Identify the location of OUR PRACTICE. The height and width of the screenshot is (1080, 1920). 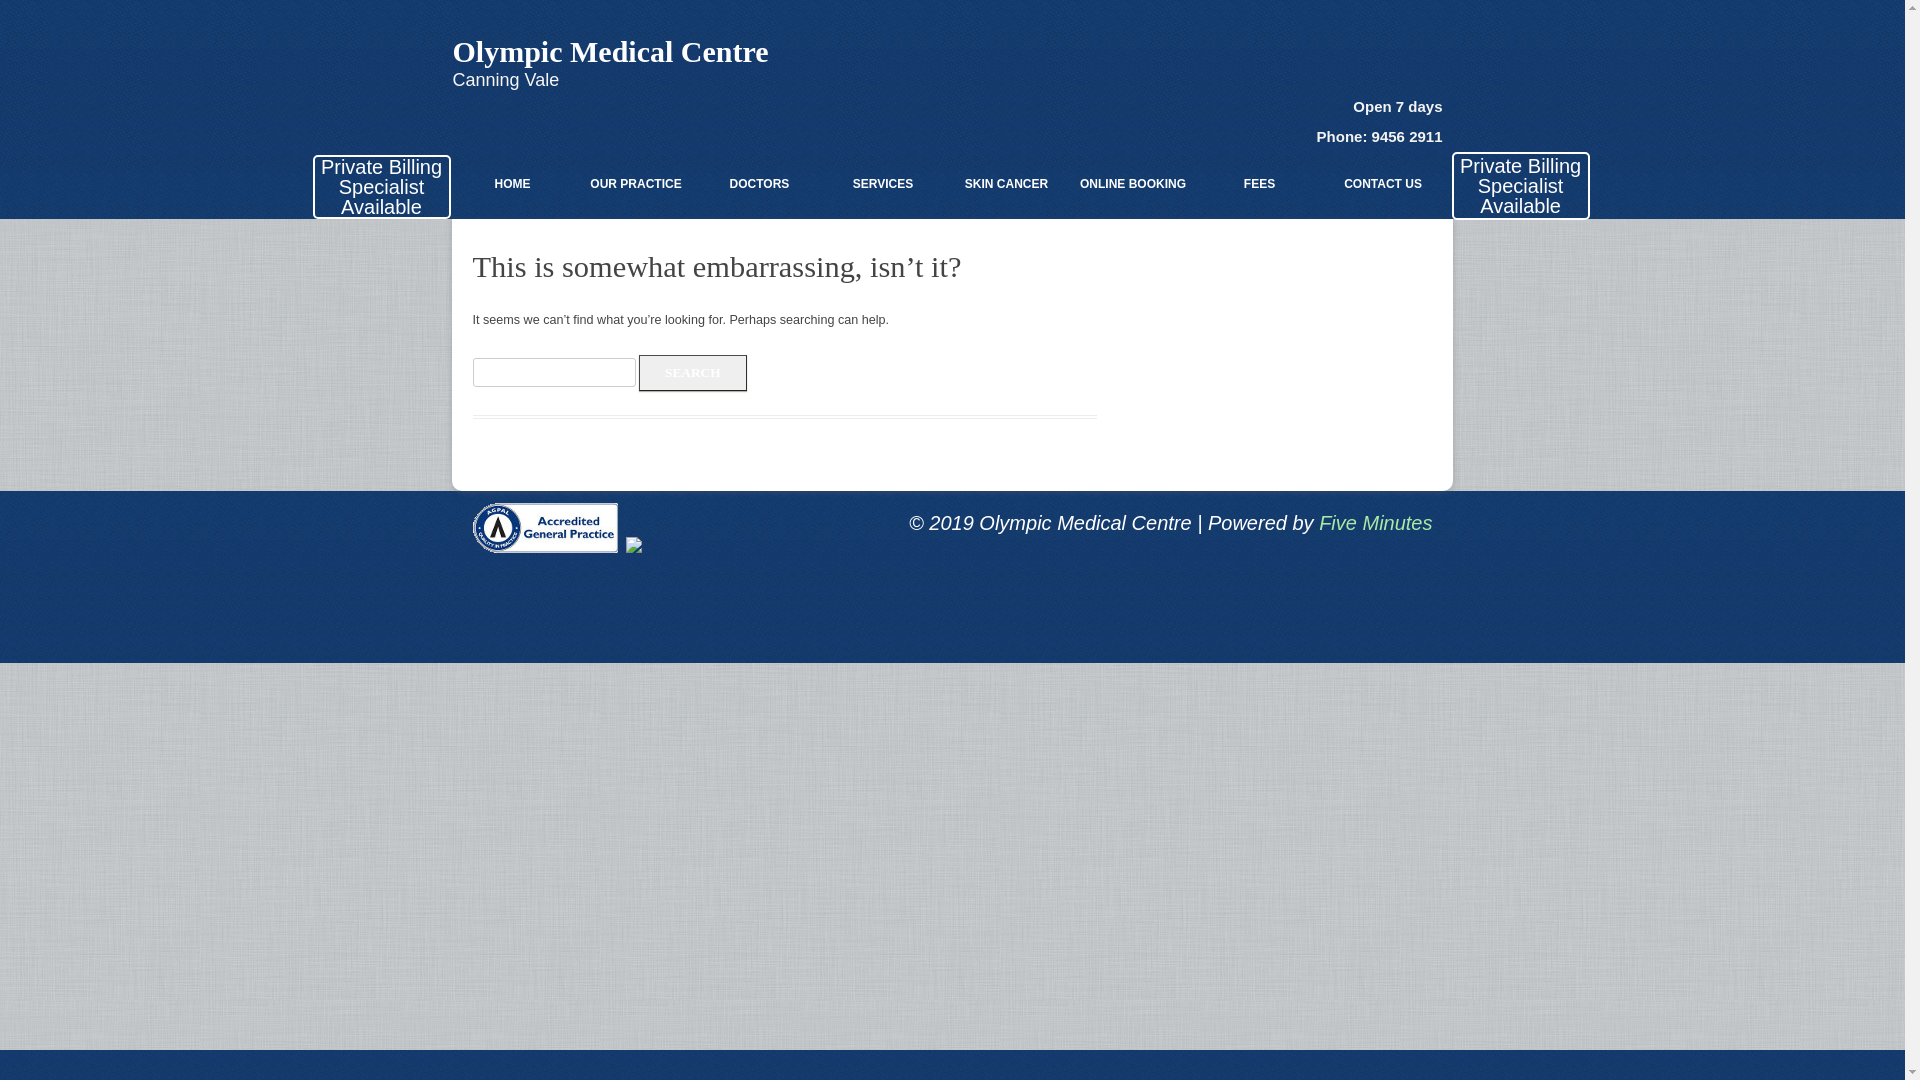
(636, 184).